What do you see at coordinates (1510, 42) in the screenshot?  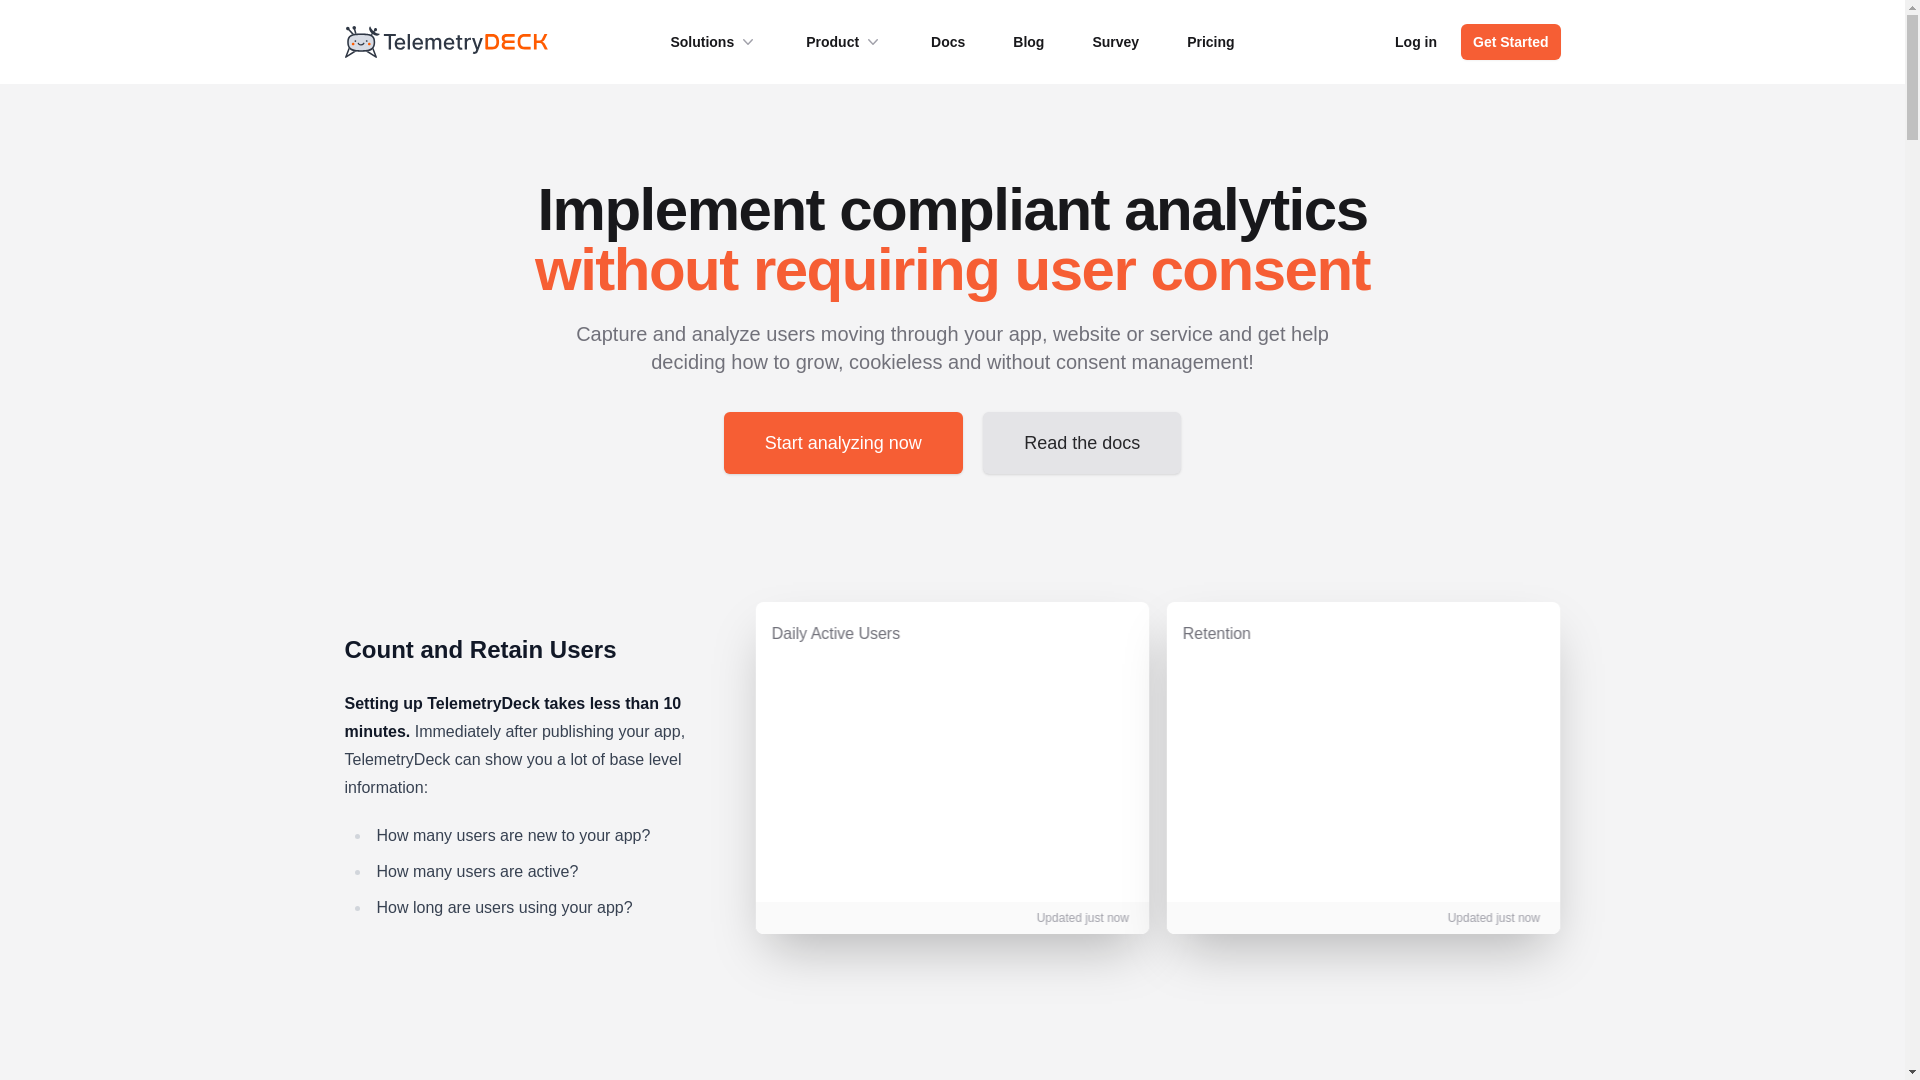 I see `Get Started` at bounding box center [1510, 42].